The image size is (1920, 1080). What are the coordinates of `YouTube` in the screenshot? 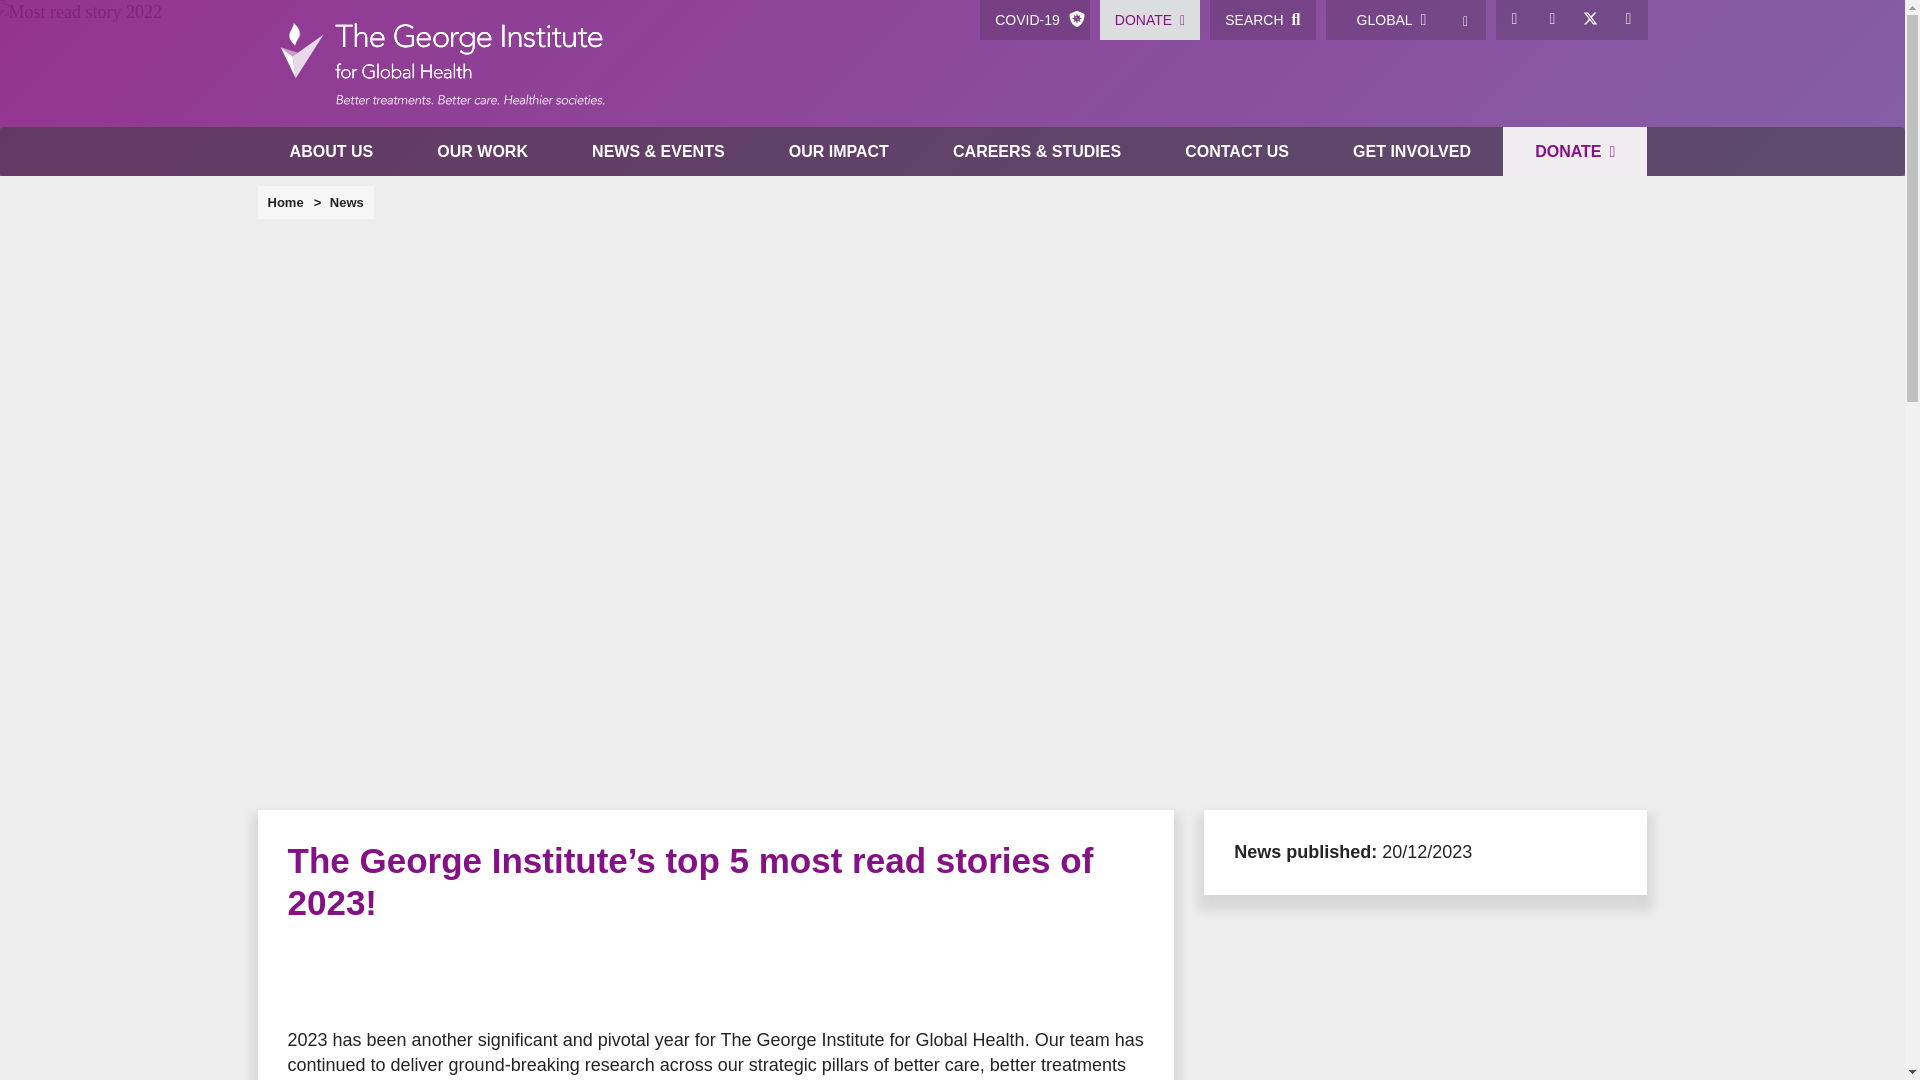 It's located at (1628, 20).